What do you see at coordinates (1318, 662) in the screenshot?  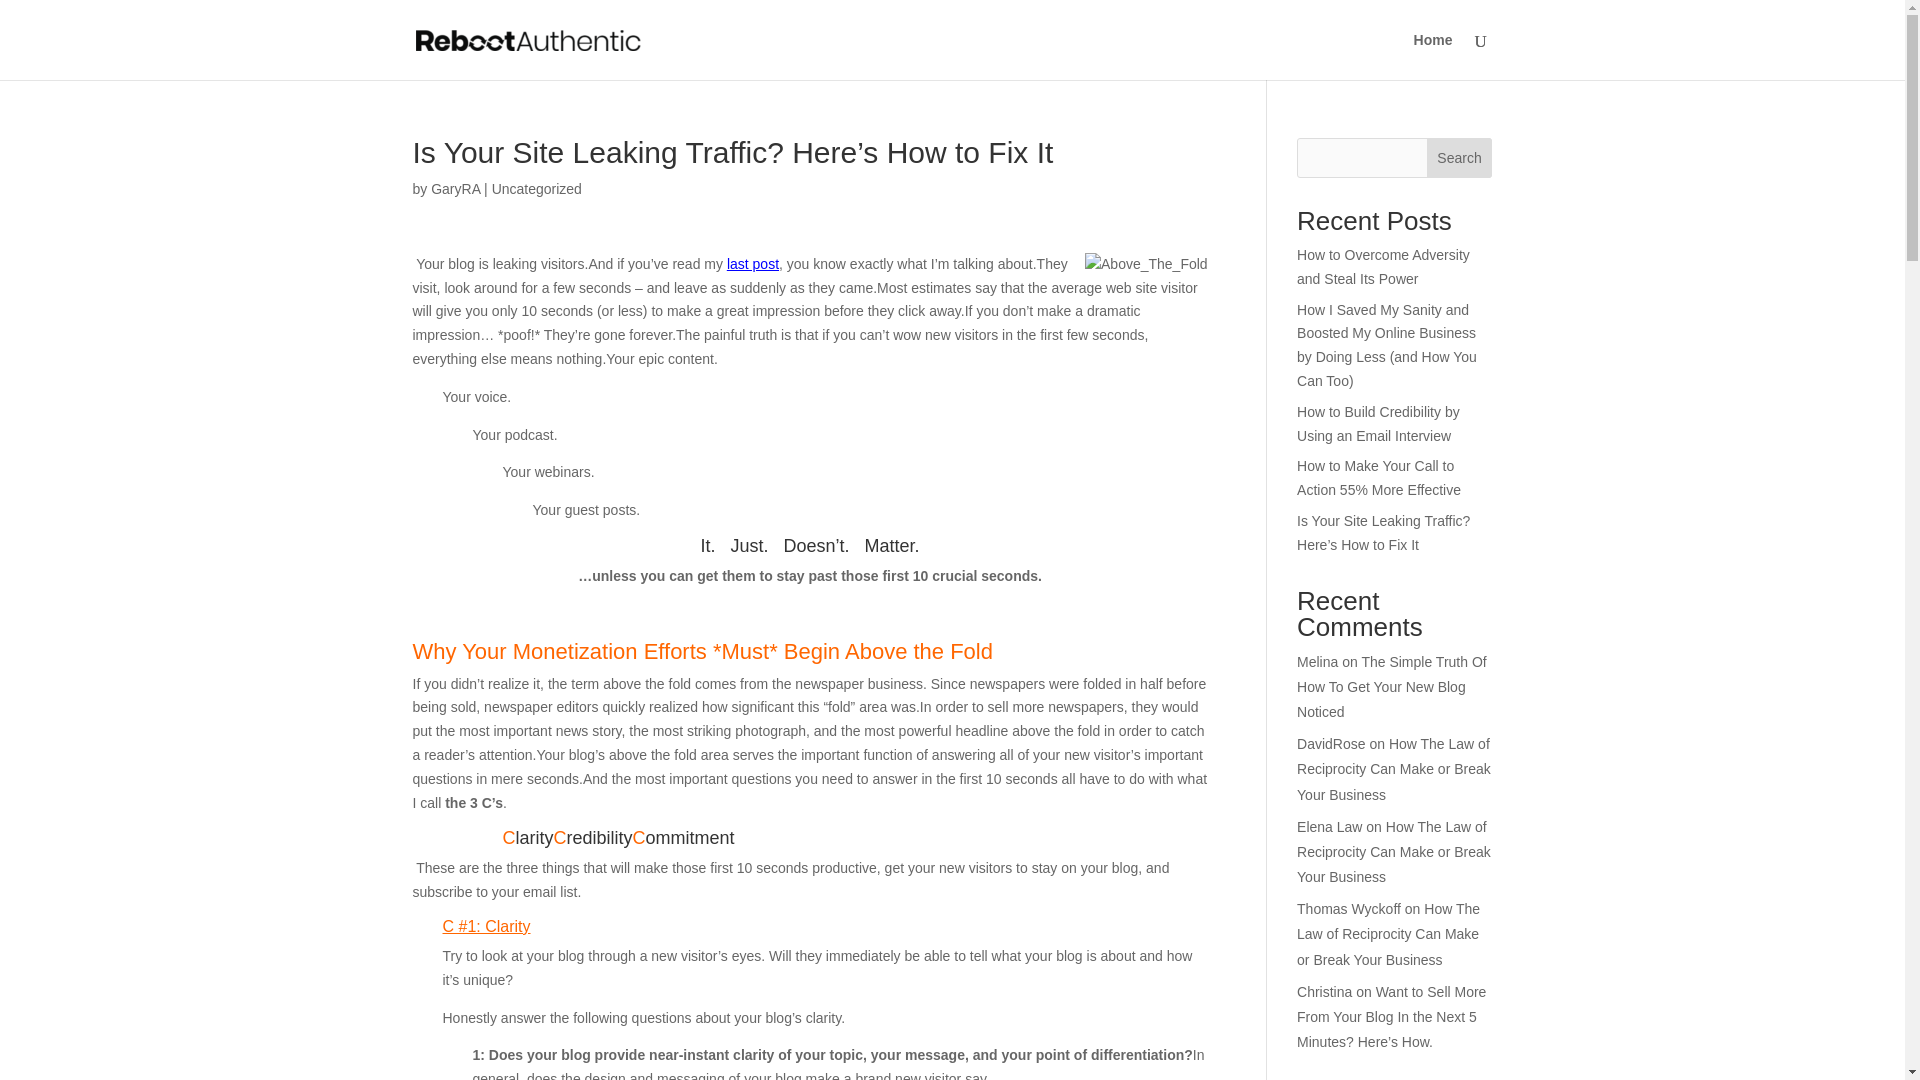 I see `Melina` at bounding box center [1318, 662].